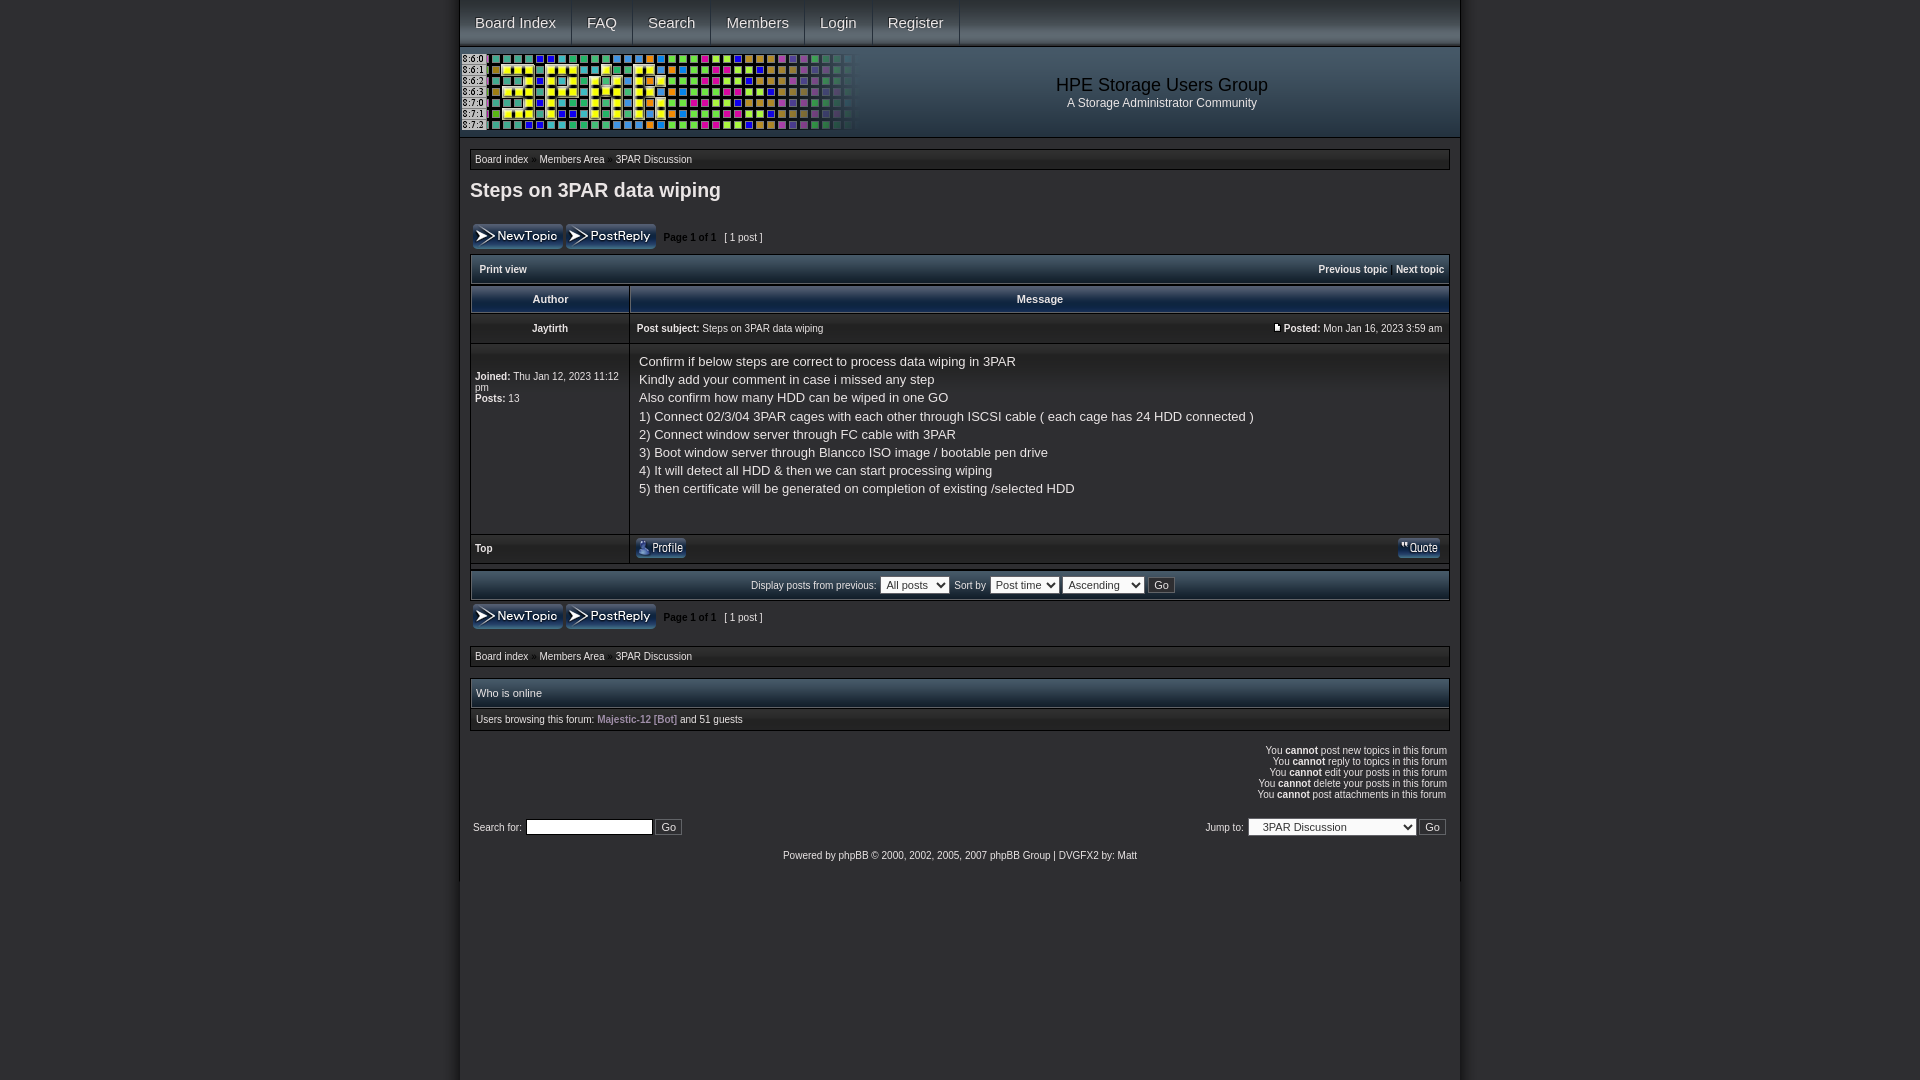  I want to click on Top, so click(484, 548).